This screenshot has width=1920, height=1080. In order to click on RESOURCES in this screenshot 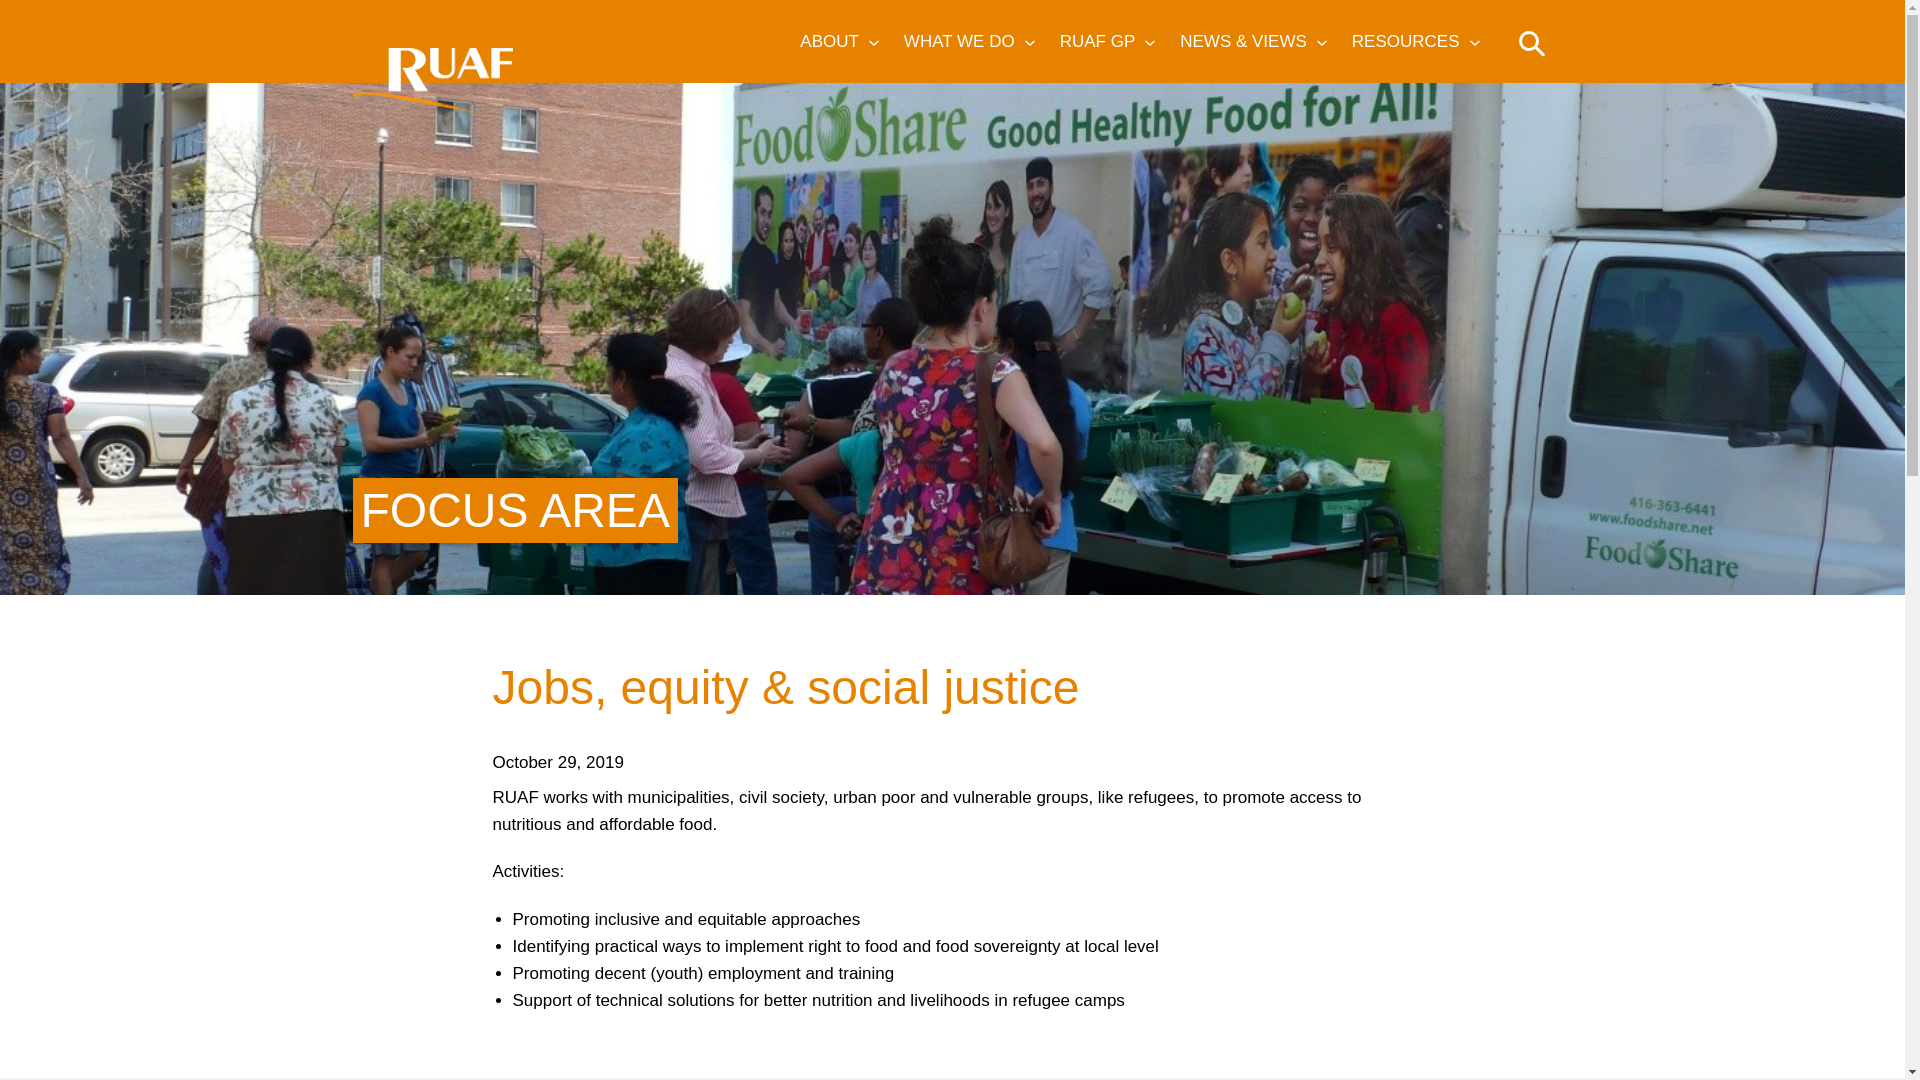, I will do `click(1396, 41)`.